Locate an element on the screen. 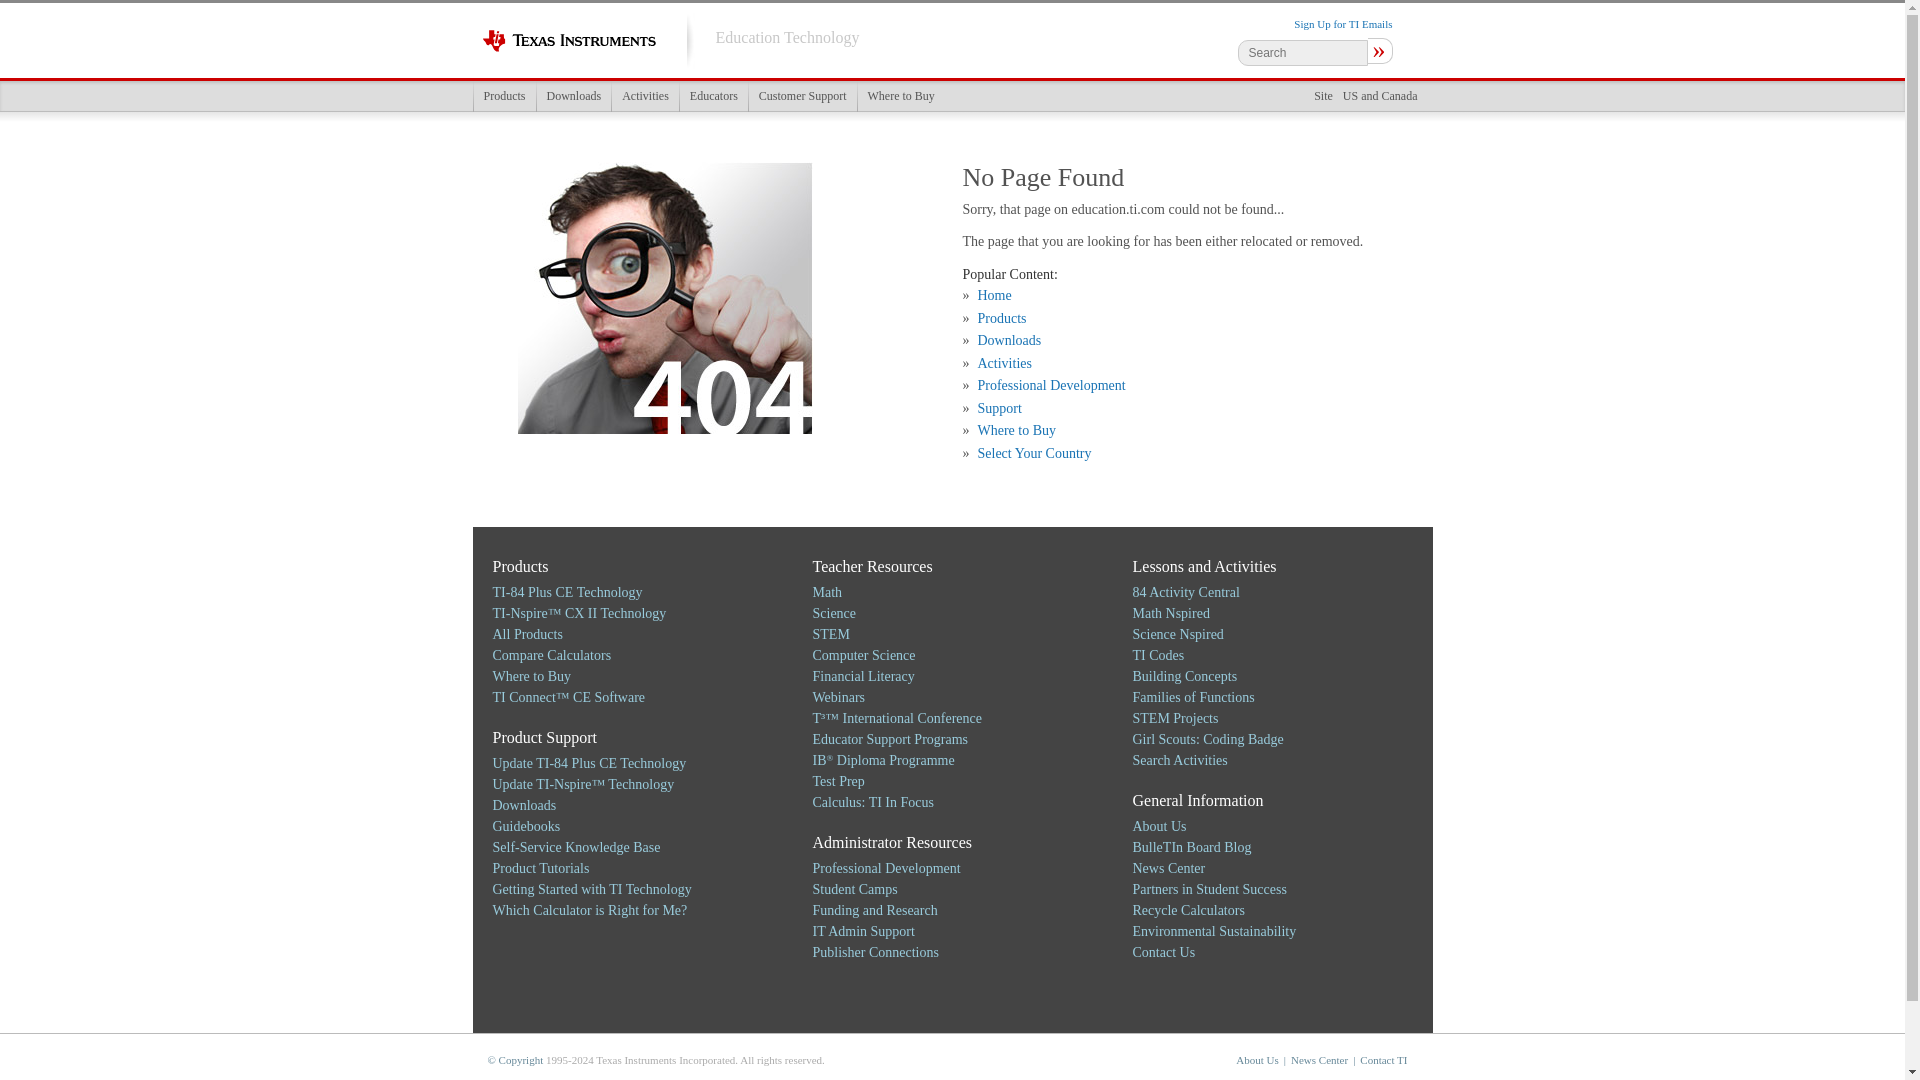 This screenshot has width=1920, height=1080. All Products is located at coordinates (526, 634).